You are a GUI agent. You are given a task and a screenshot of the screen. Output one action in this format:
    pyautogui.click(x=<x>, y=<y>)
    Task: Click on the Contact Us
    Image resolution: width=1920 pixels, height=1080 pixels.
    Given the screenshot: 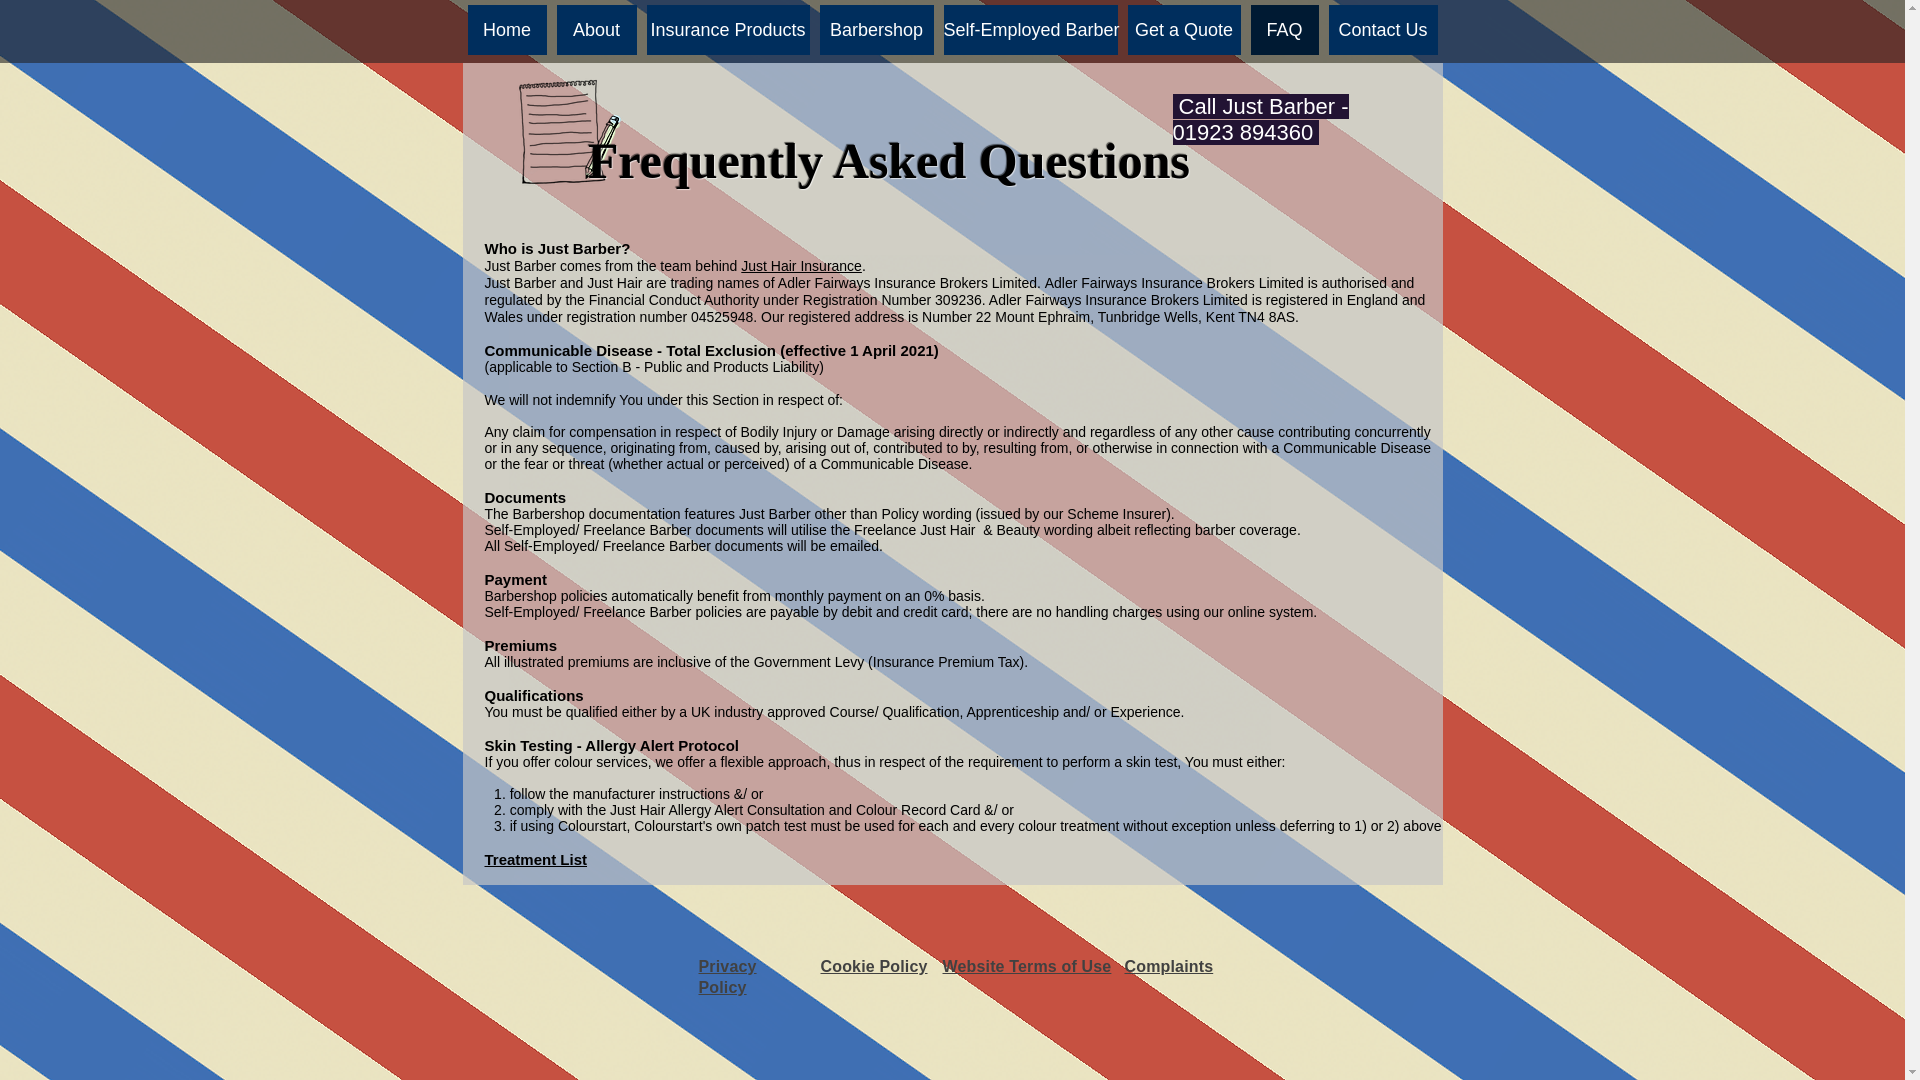 What is the action you would take?
    pyautogui.click(x=1382, y=30)
    